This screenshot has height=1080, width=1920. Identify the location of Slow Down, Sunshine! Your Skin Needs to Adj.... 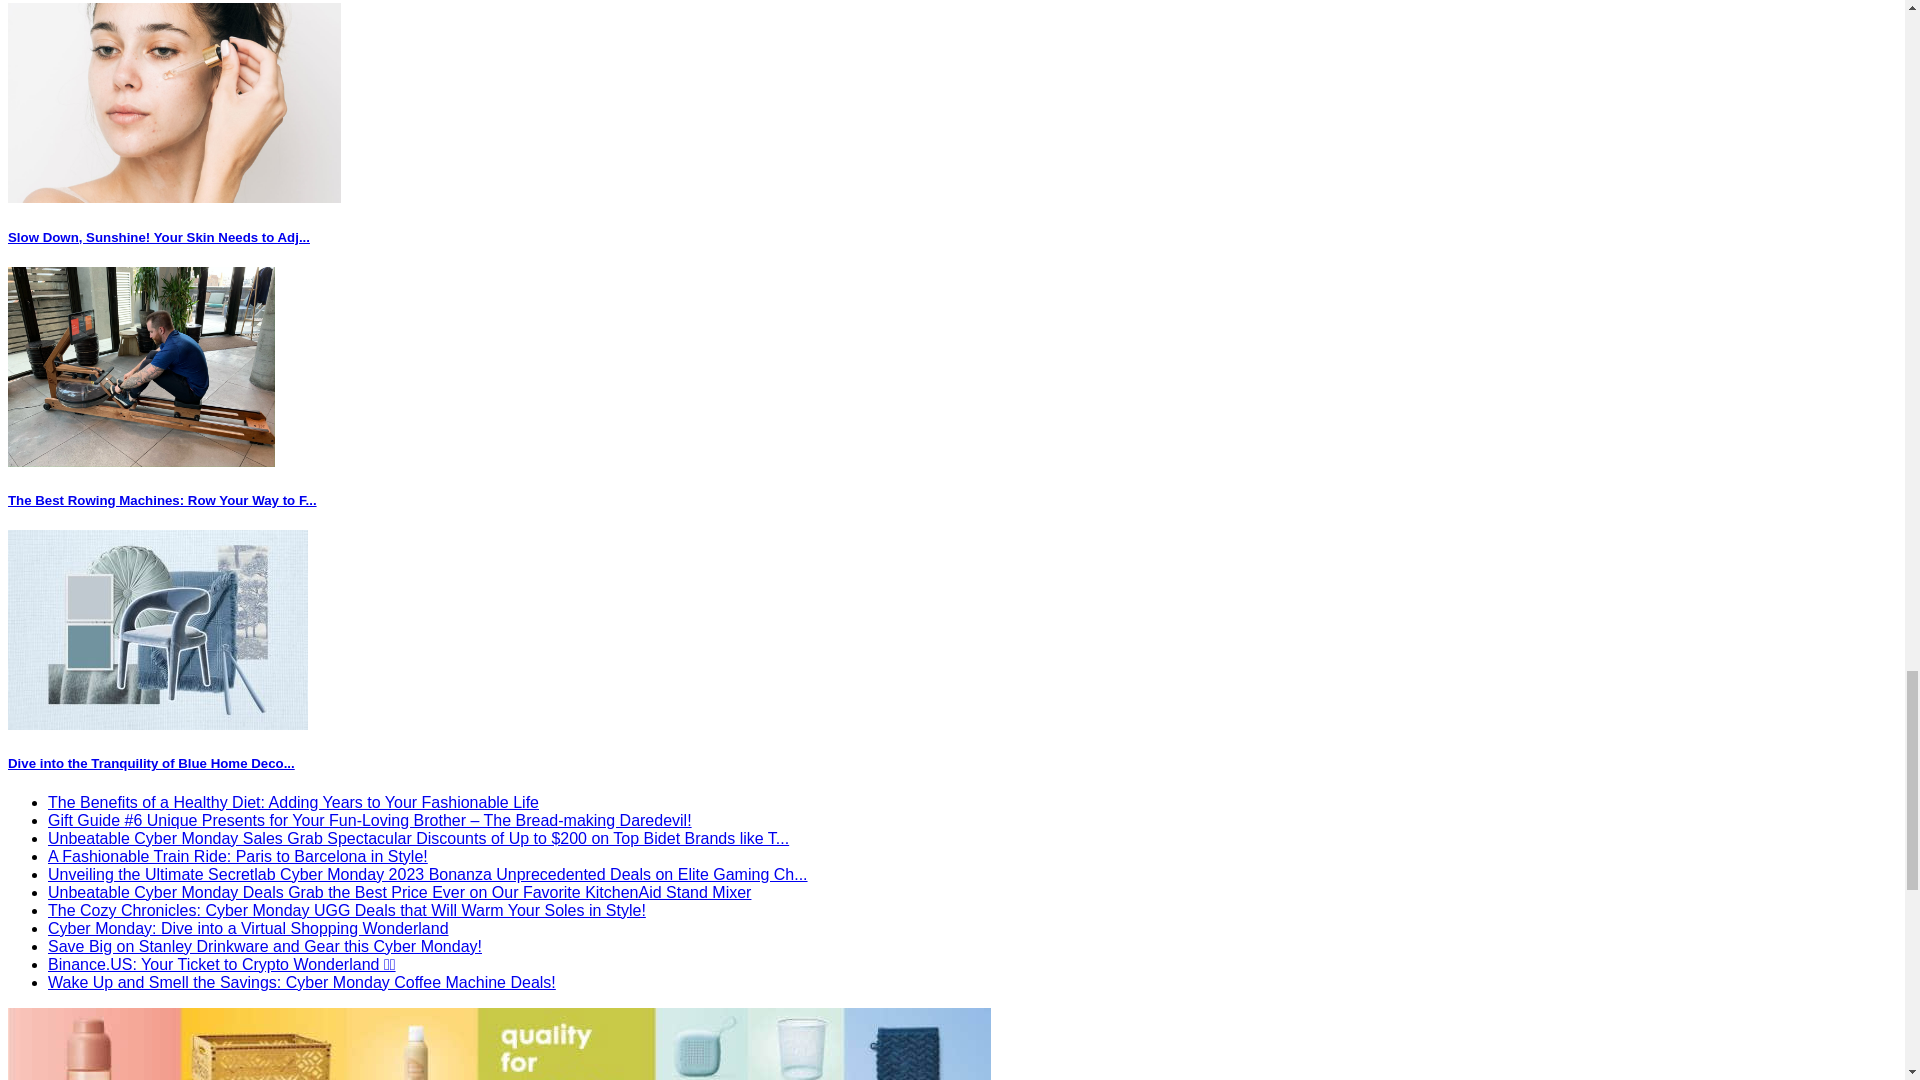
(158, 238).